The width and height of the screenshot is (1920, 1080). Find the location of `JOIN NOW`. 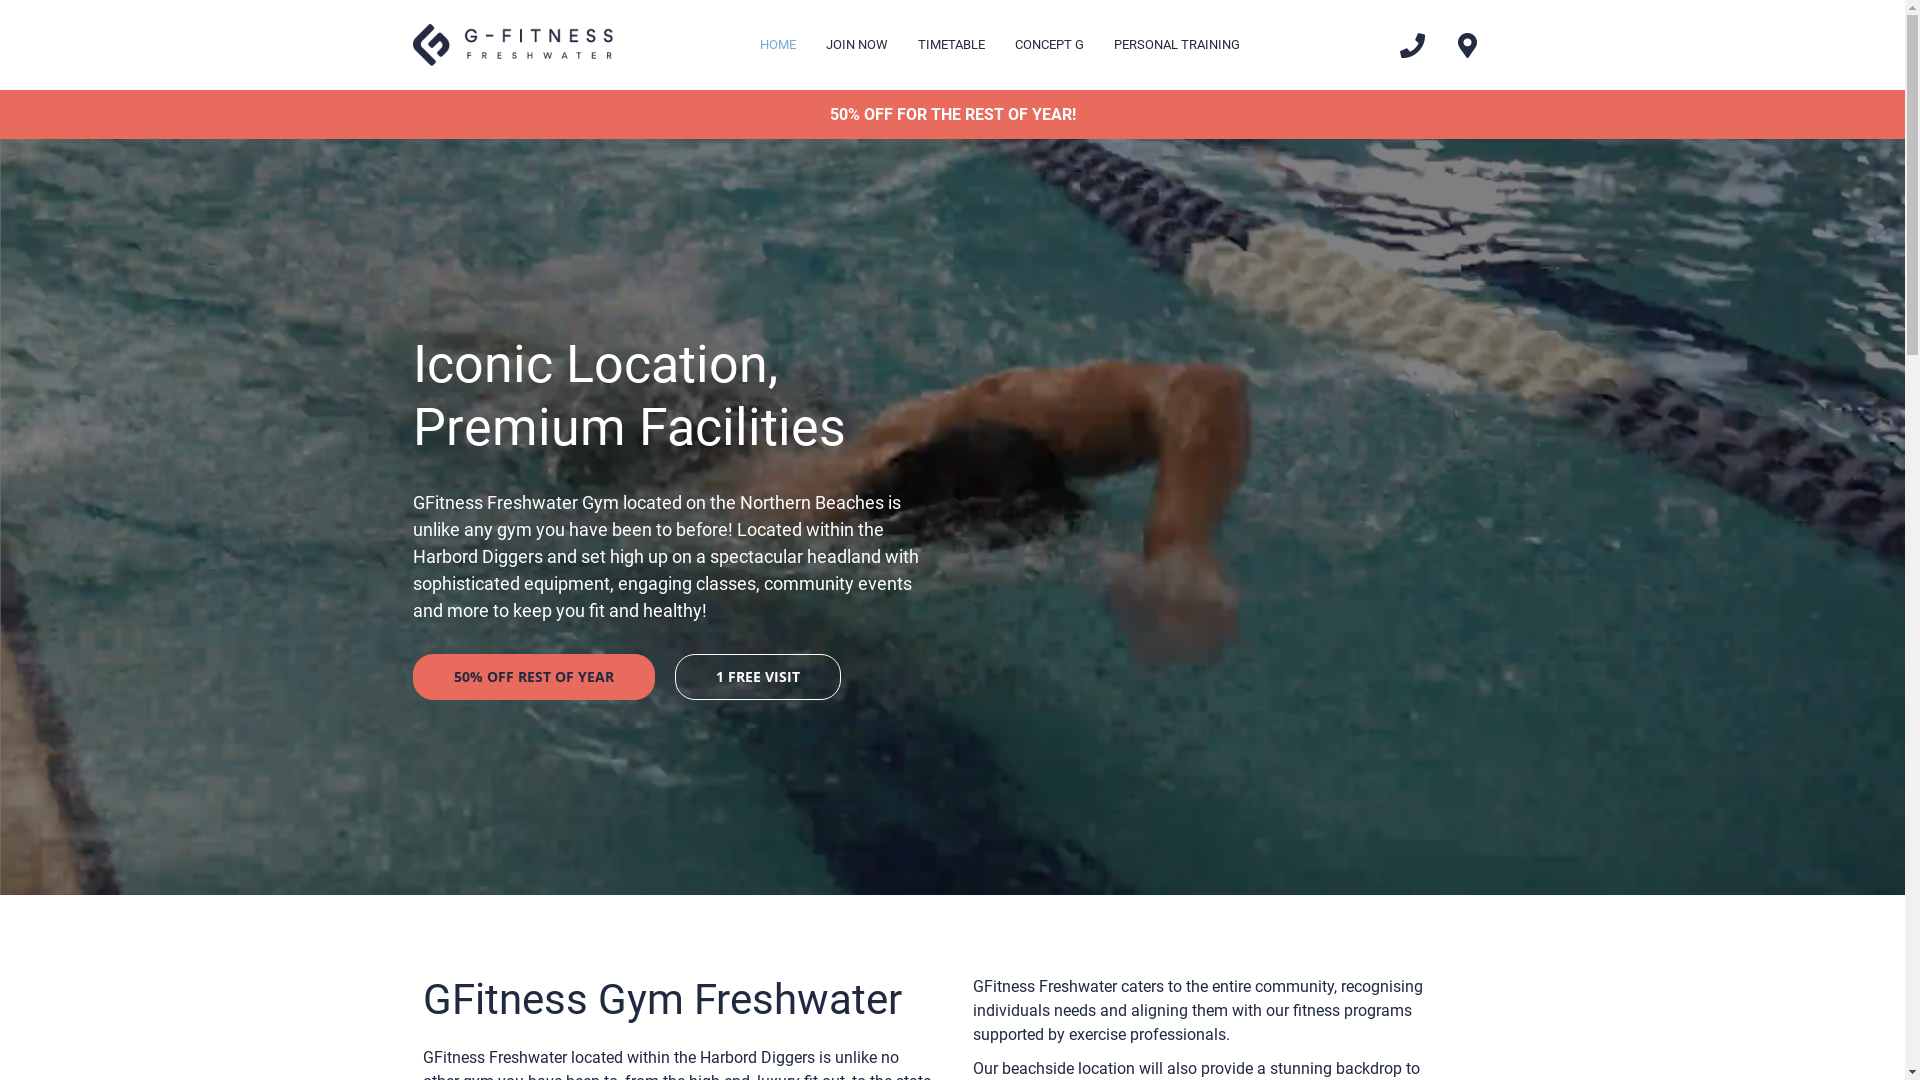

JOIN NOW is located at coordinates (857, 45).